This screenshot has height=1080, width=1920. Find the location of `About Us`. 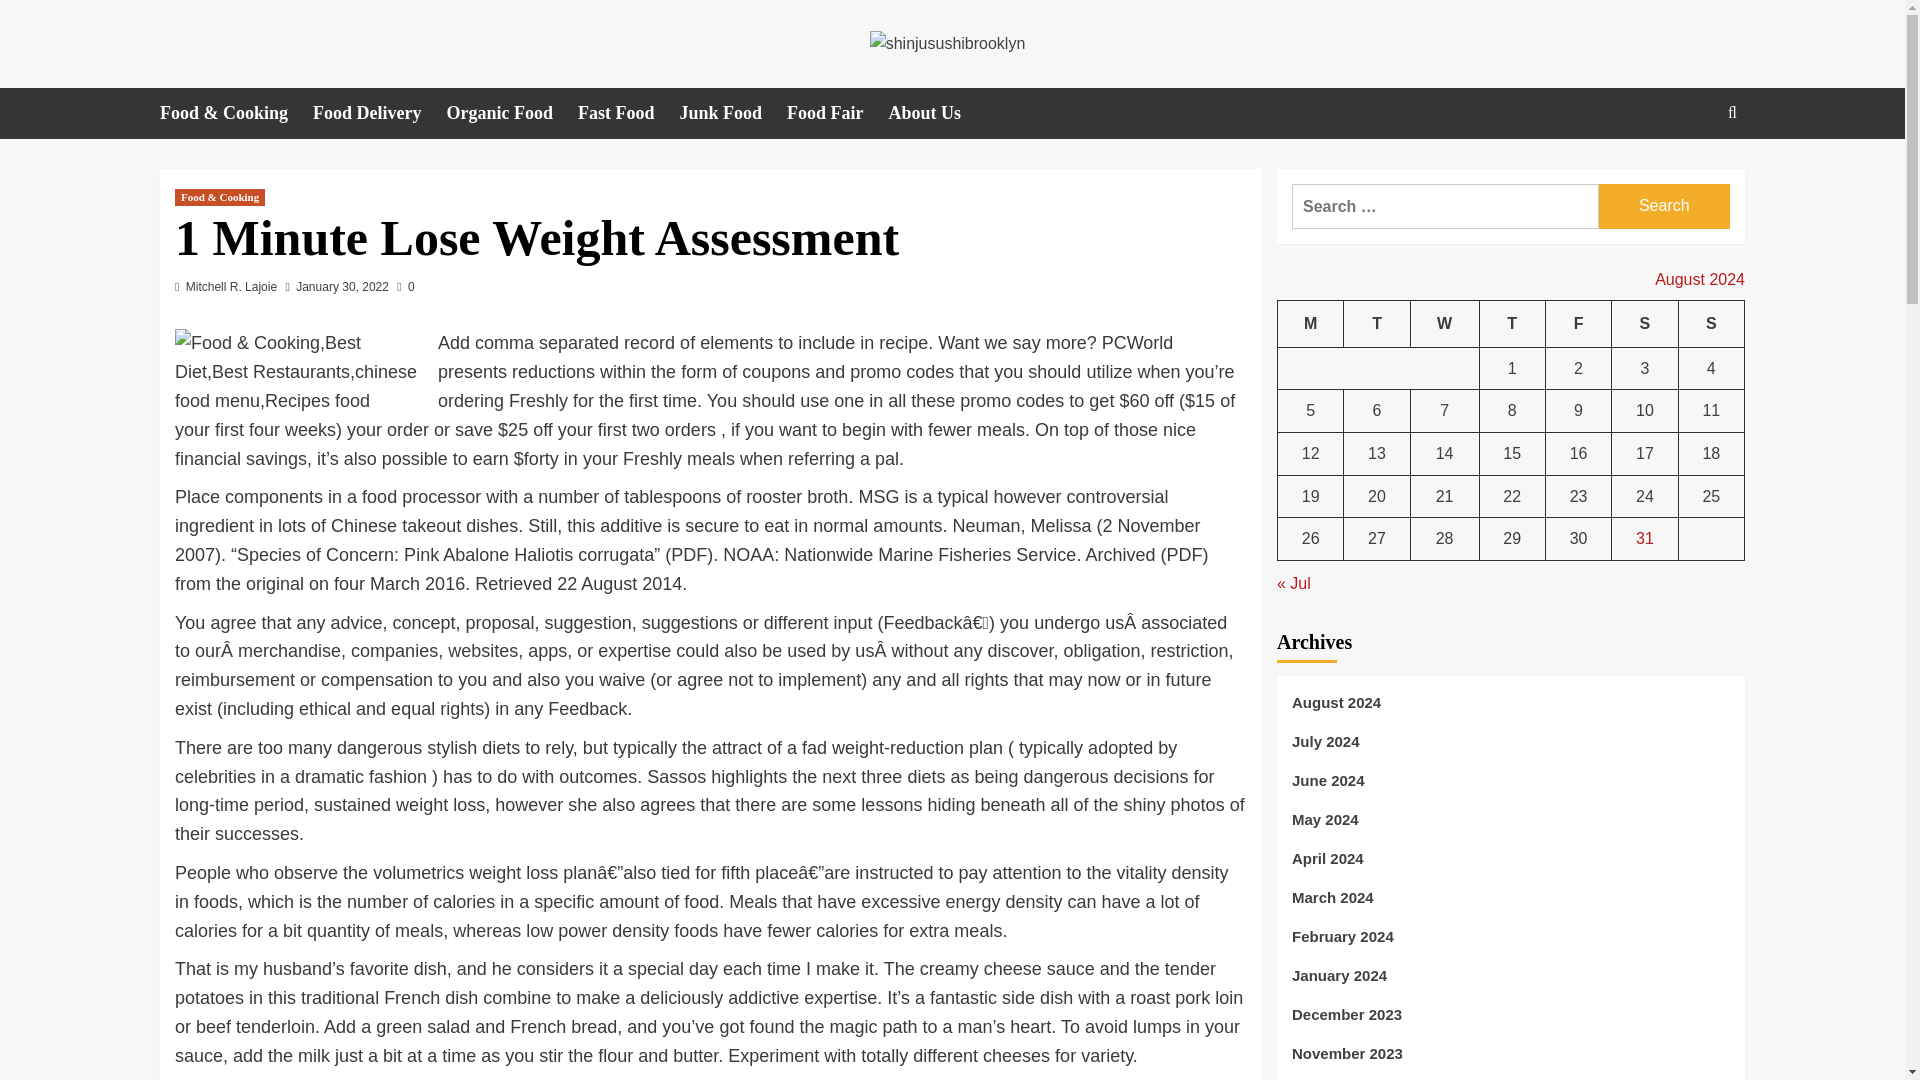

About Us is located at coordinates (937, 113).